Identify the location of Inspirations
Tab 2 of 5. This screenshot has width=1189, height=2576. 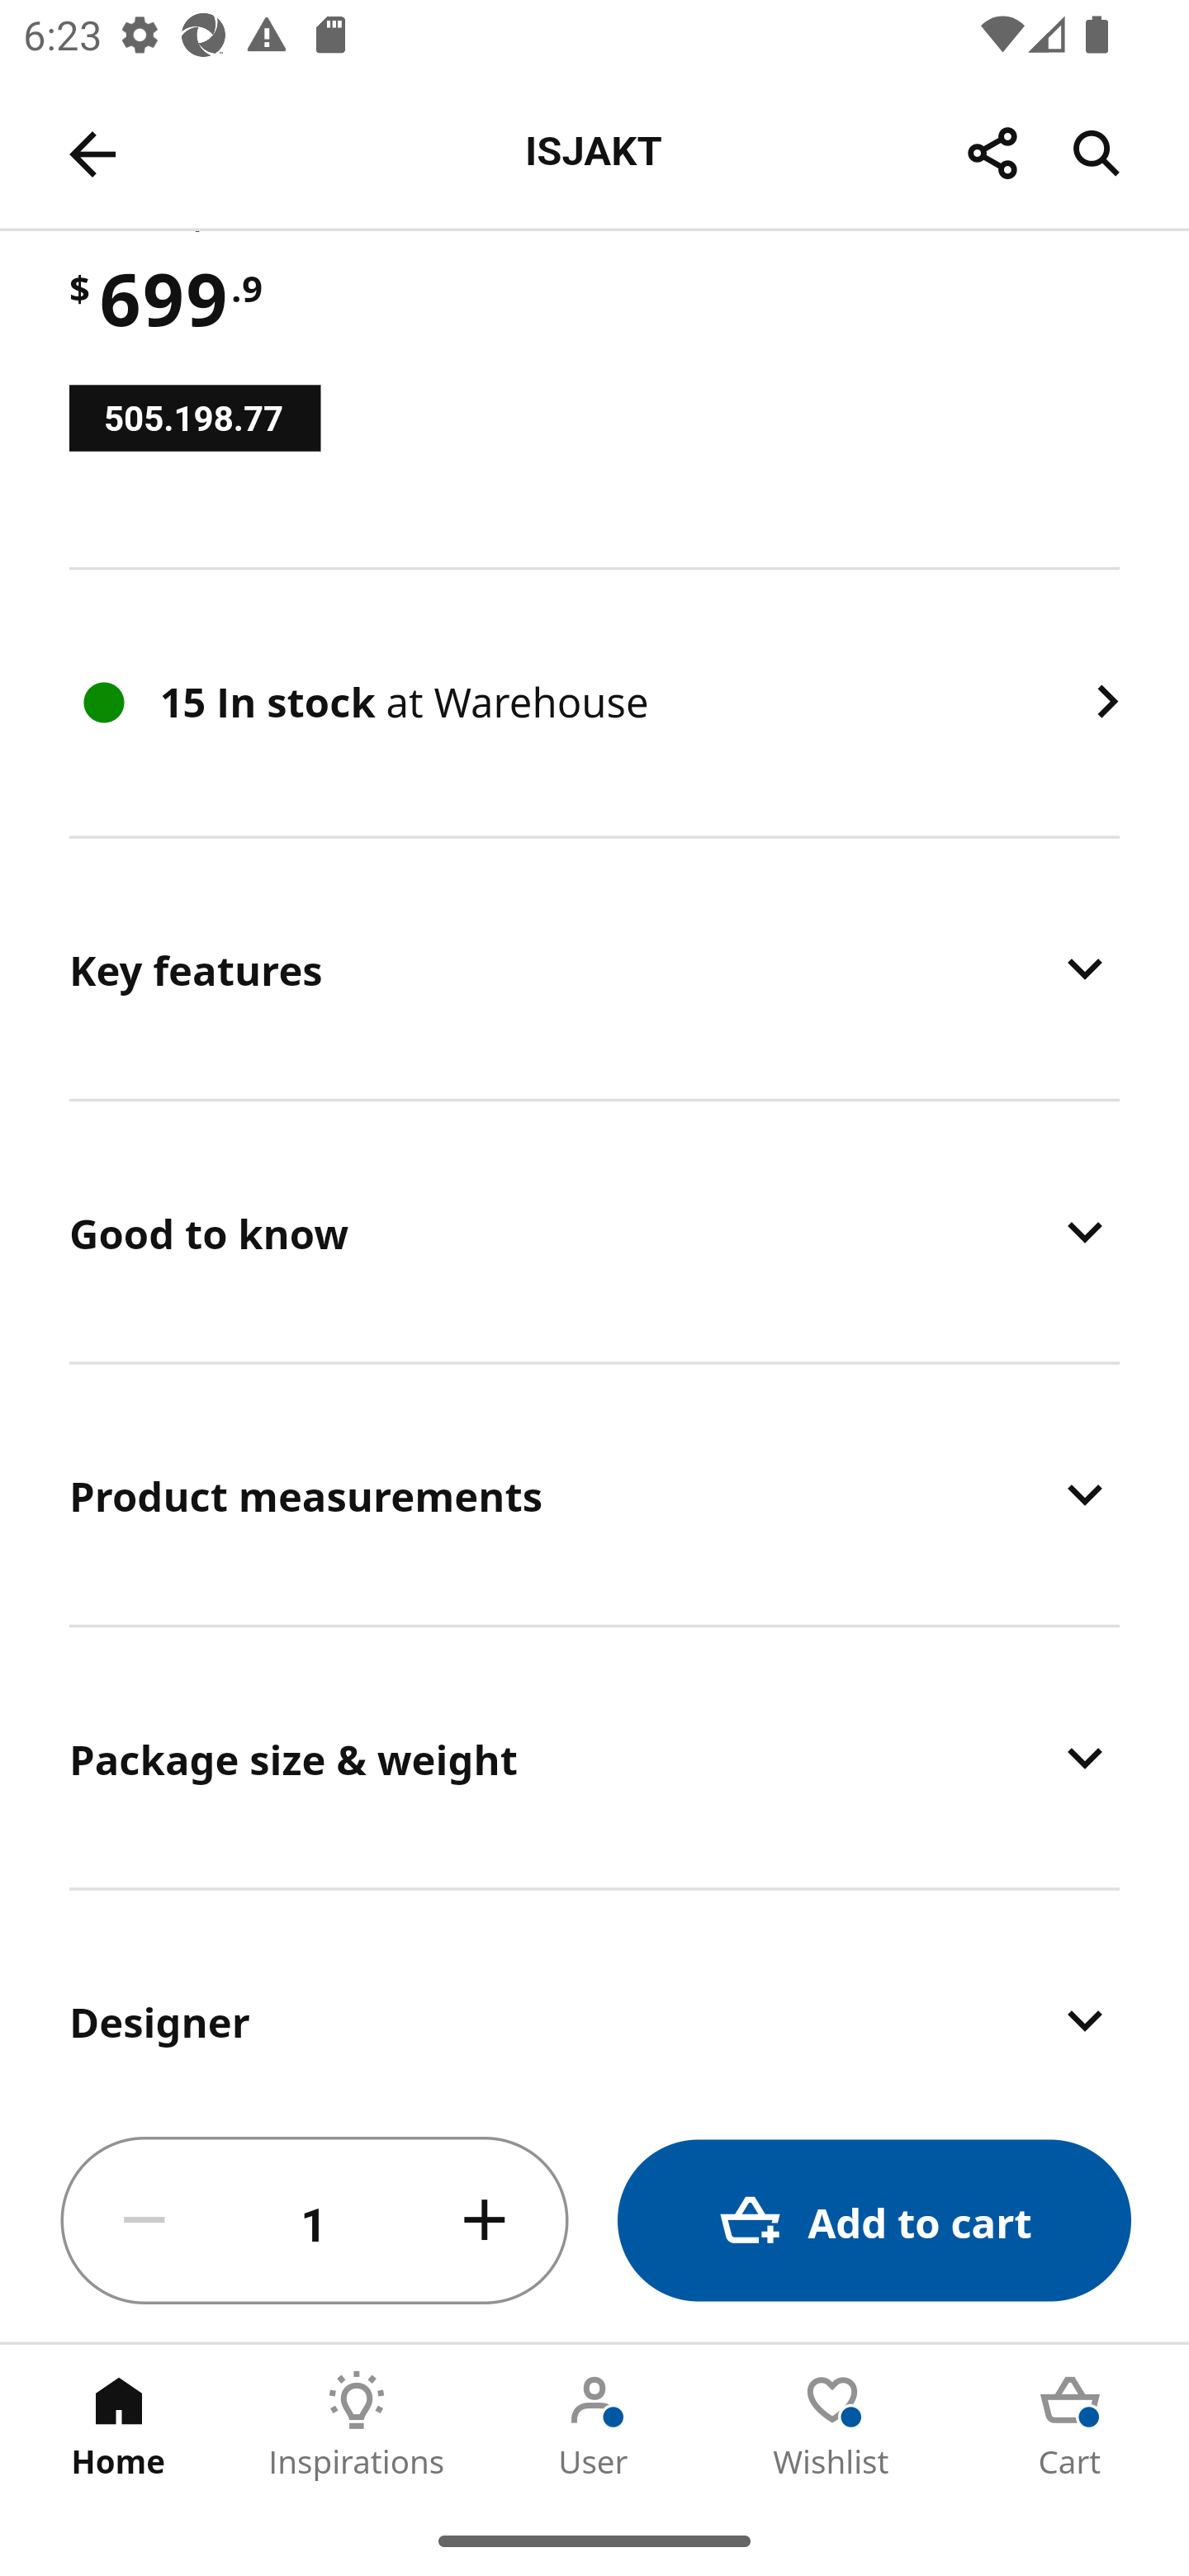
(357, 2425).